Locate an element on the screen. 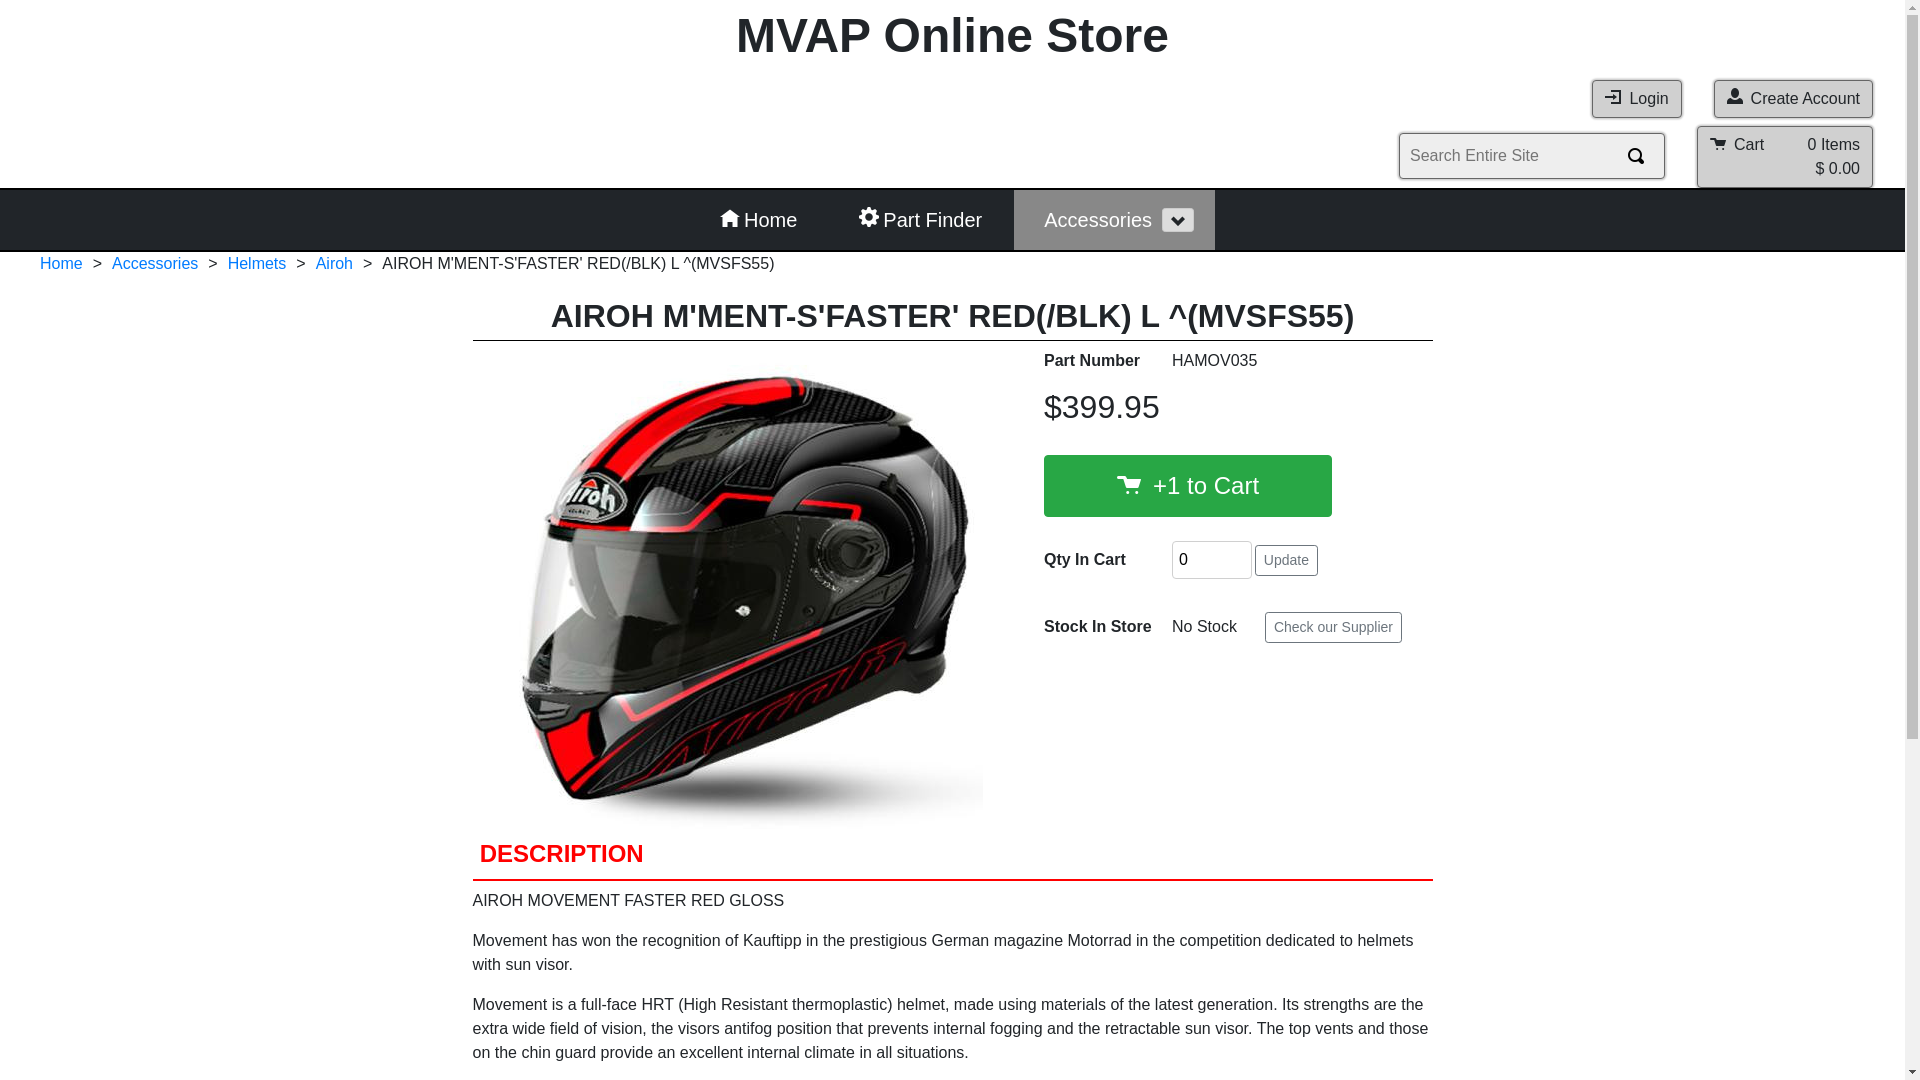 The height and width of the screenshot is (1080, 1920). Update is located at coordinates (1286, 560).